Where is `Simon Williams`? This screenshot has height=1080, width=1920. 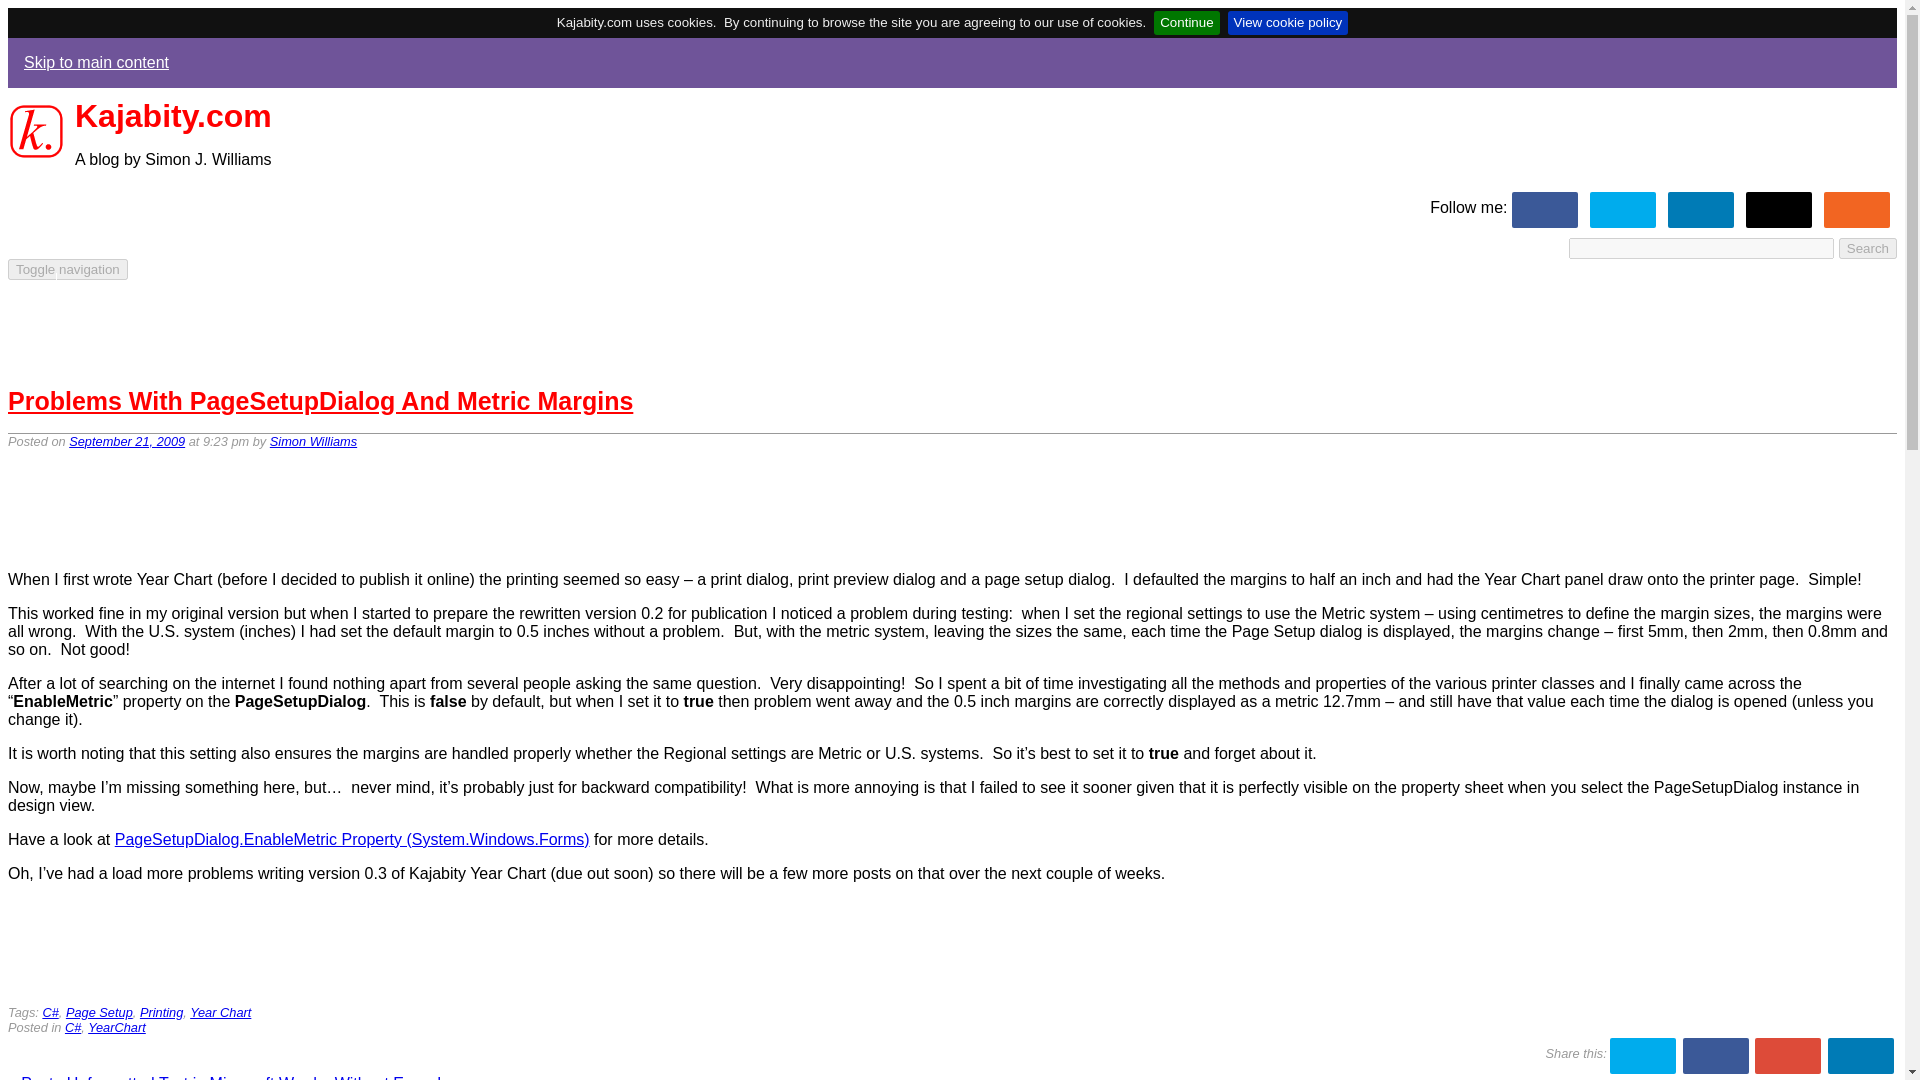 Simon Williams is located at coordinates (314, 442).